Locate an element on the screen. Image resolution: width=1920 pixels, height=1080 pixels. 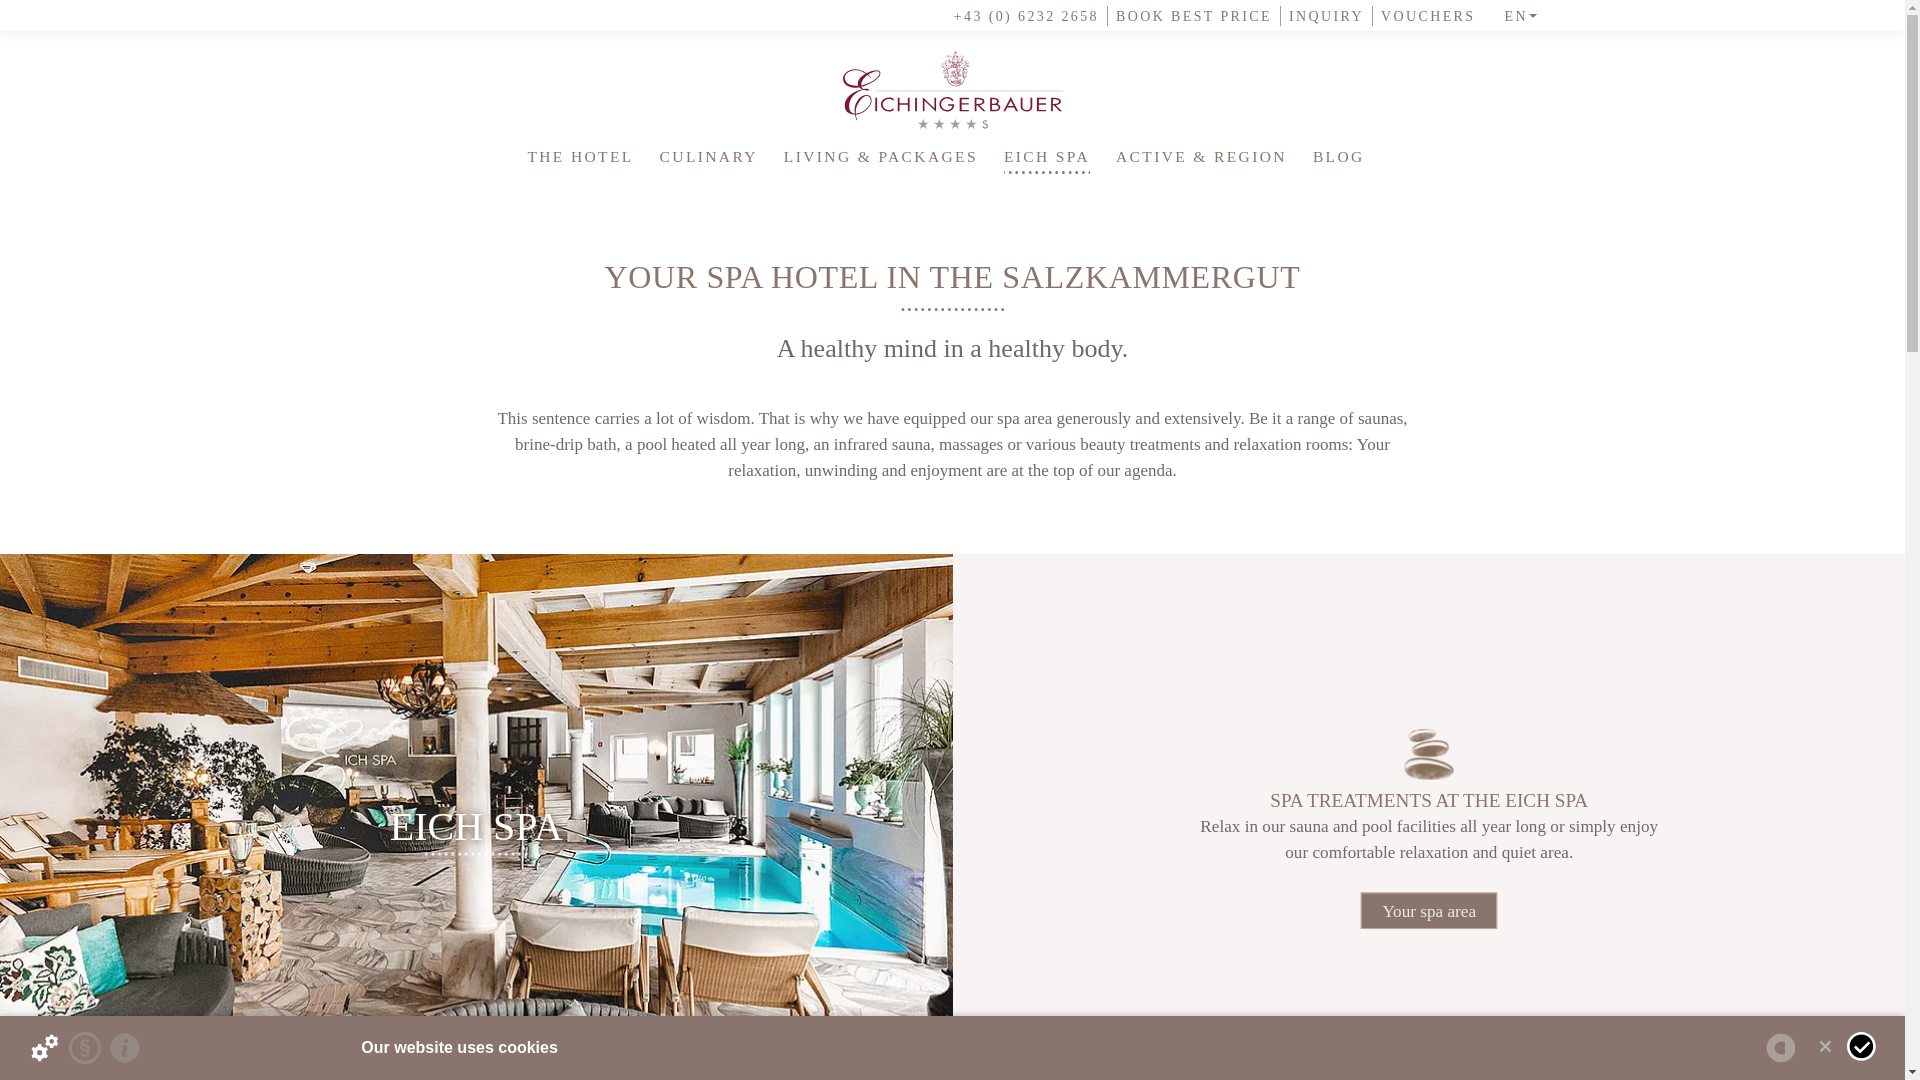
Privacy statement... is located at coordinates (85, 1048).